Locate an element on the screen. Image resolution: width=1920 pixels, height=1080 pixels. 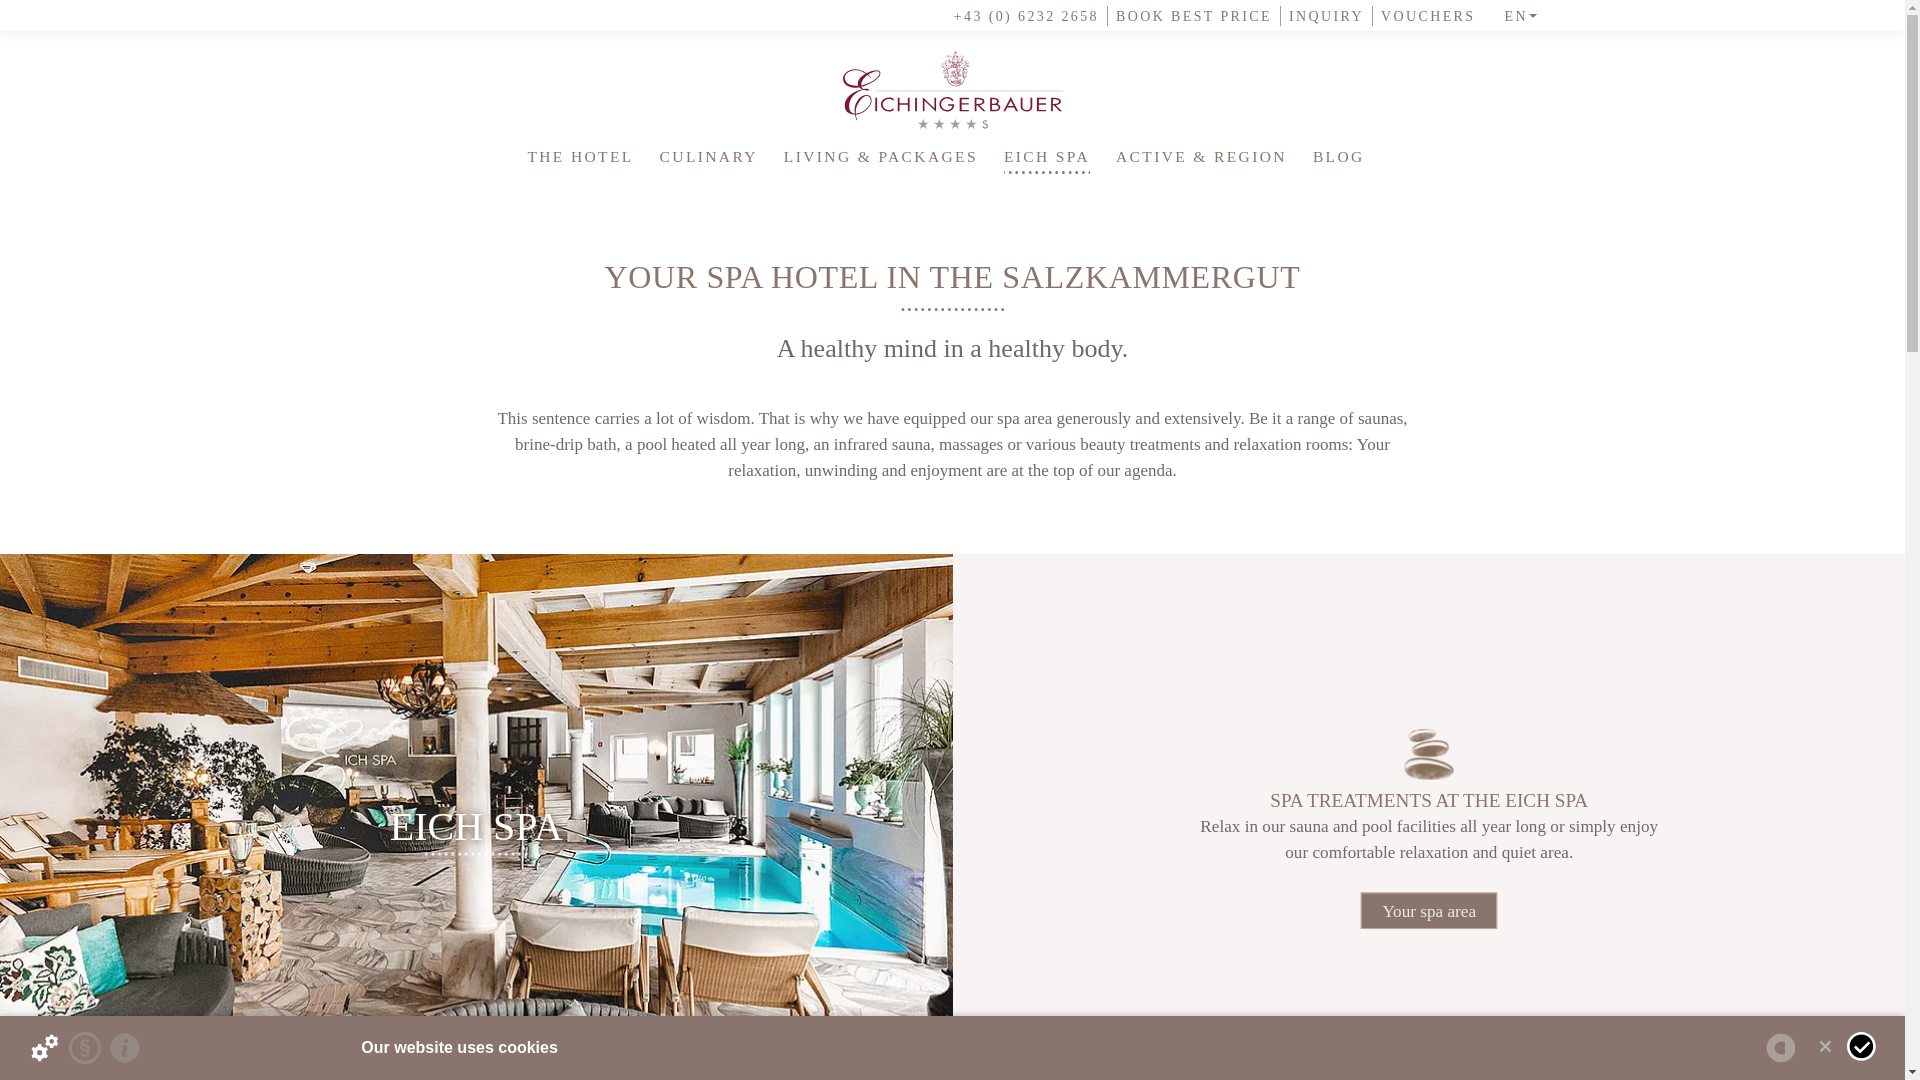
Privacy statement... is located at coordinates (85, 1048).